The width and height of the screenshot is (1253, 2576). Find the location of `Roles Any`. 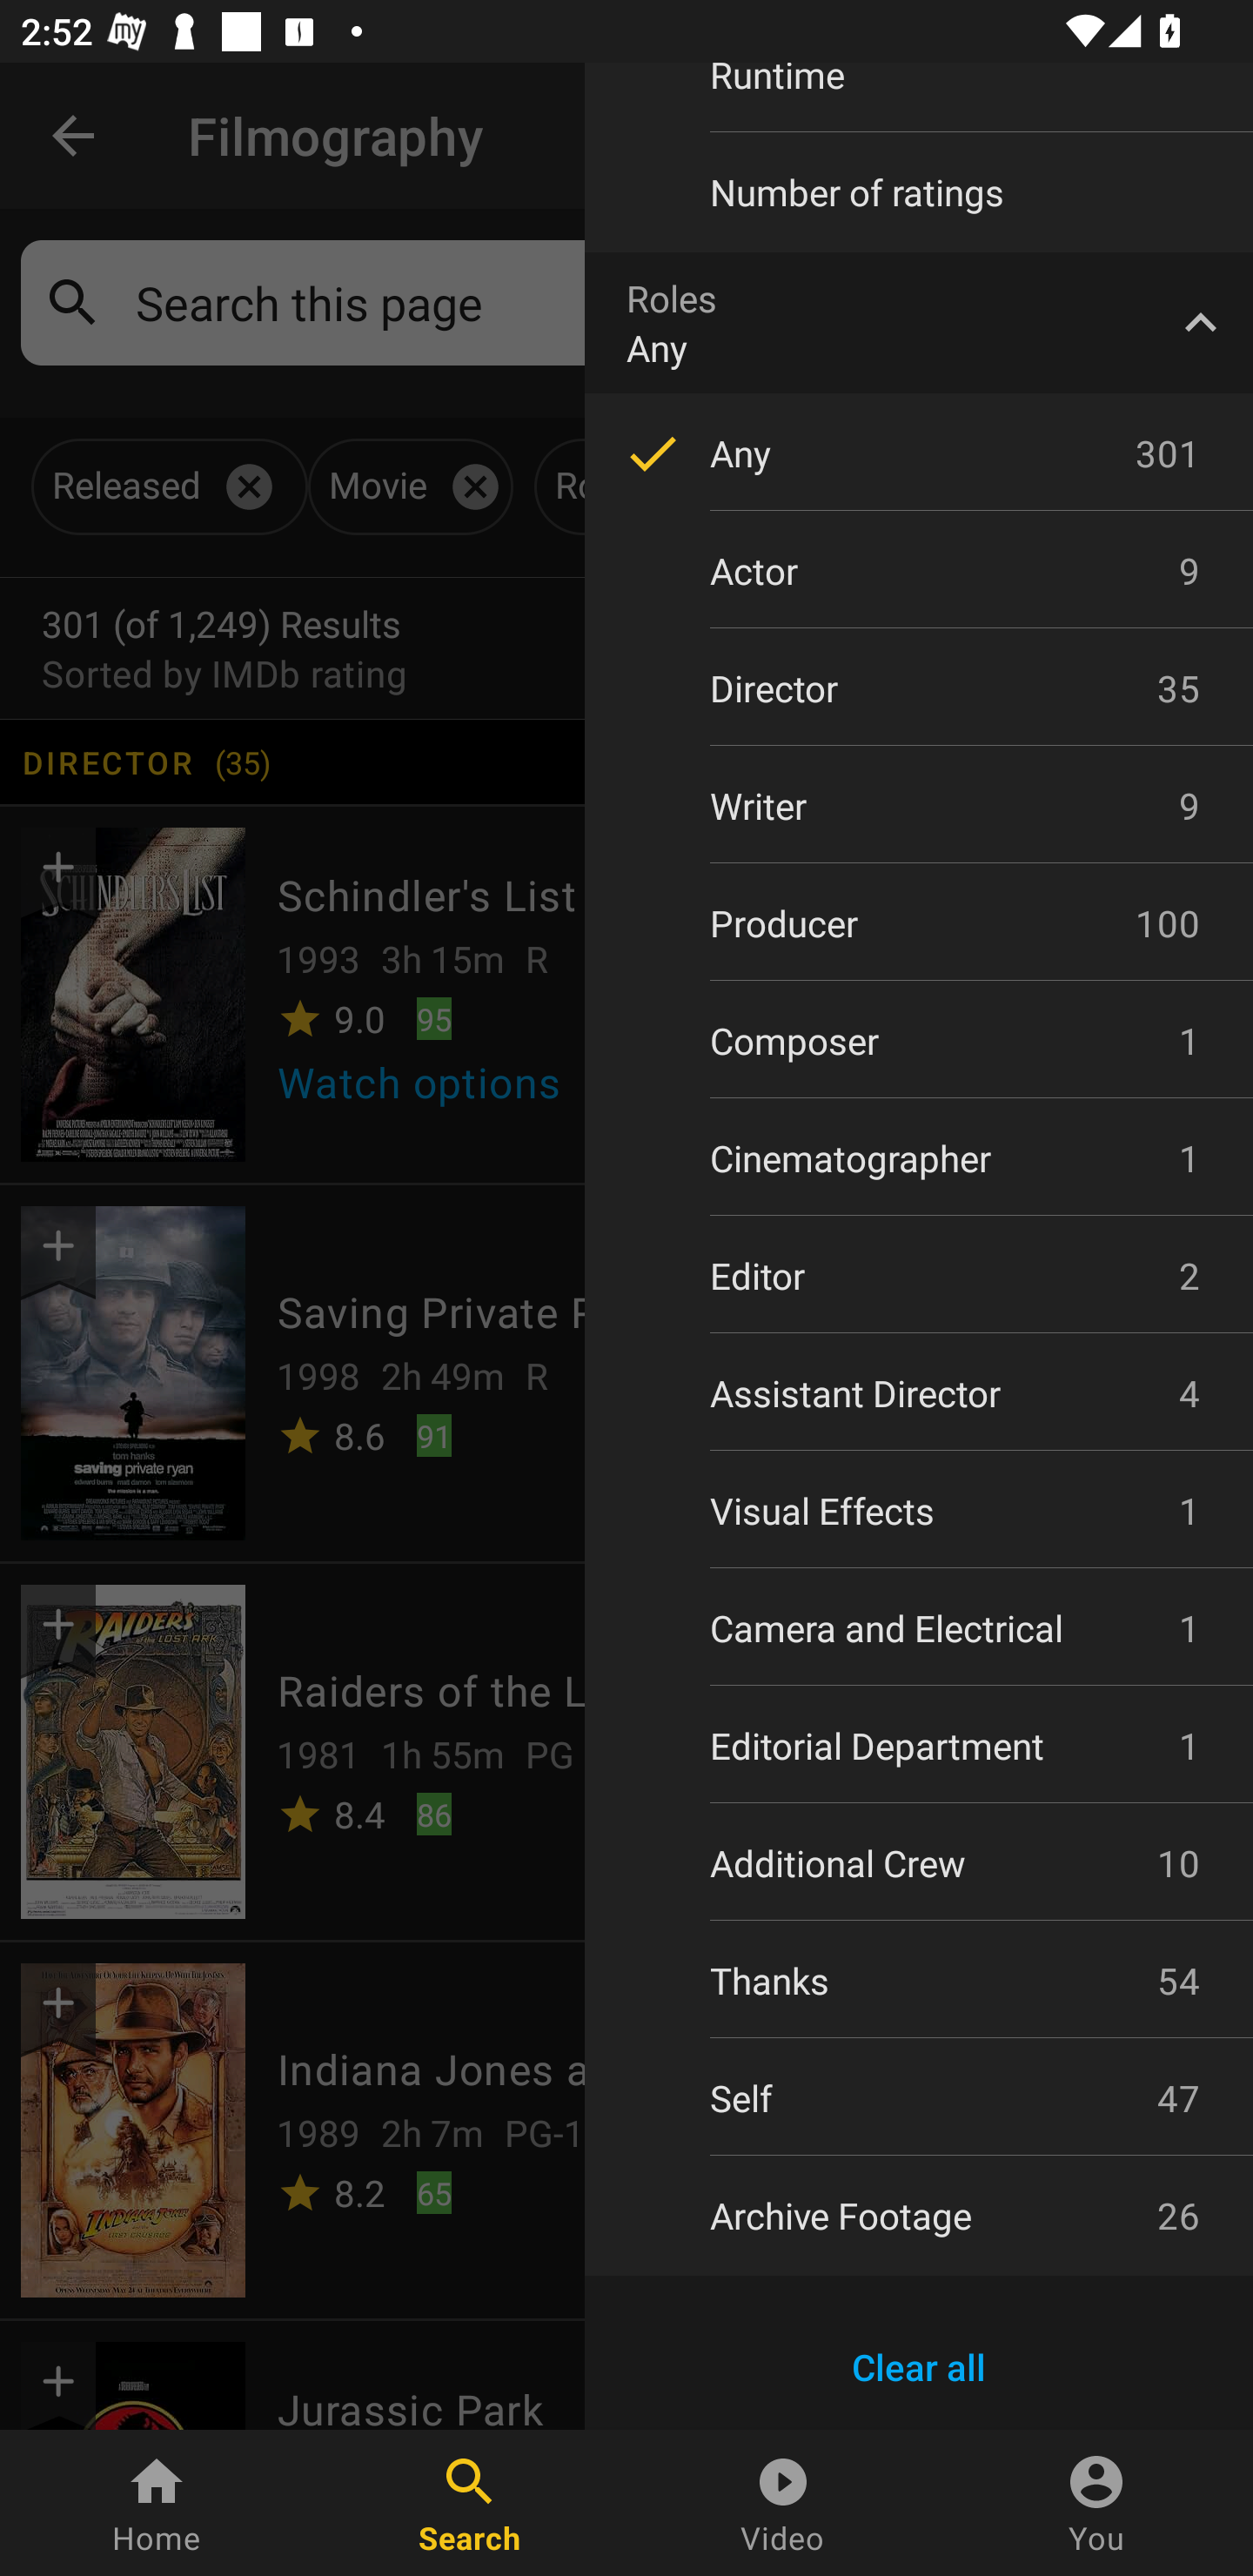

Roles Any is located at coordinates (919, 323).